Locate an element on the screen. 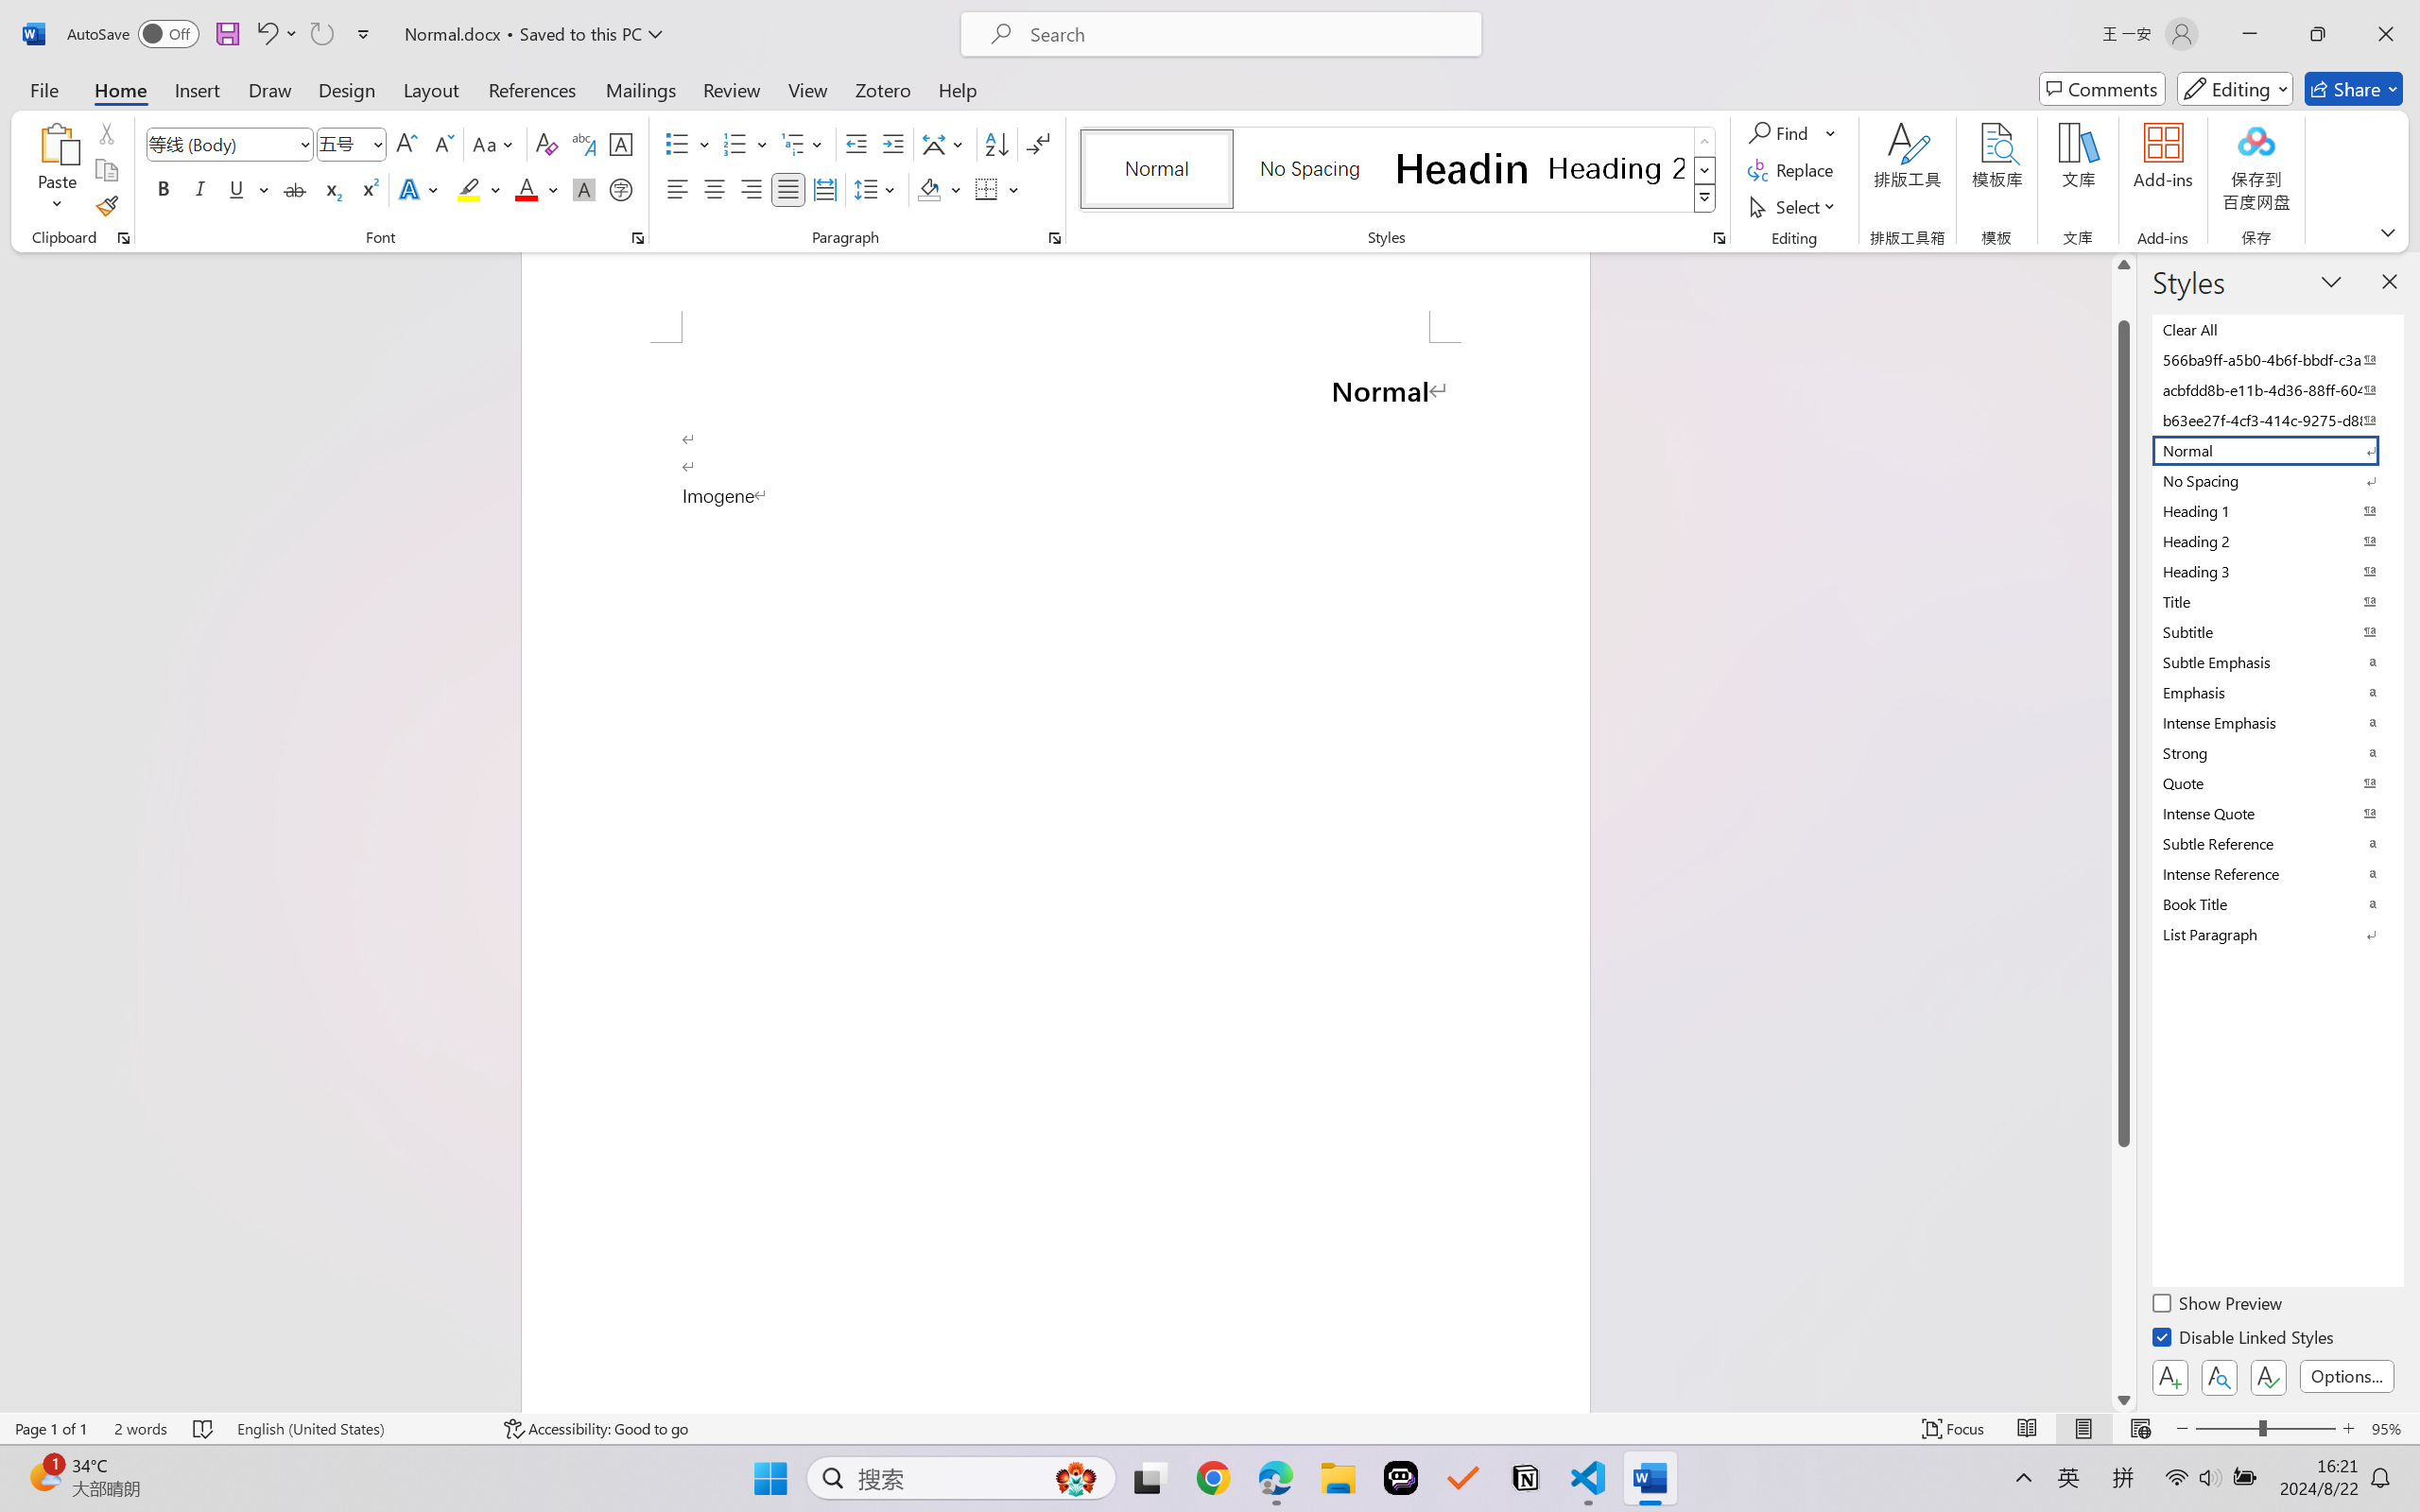  List Paragraph is located at coordinates (2276, 934).